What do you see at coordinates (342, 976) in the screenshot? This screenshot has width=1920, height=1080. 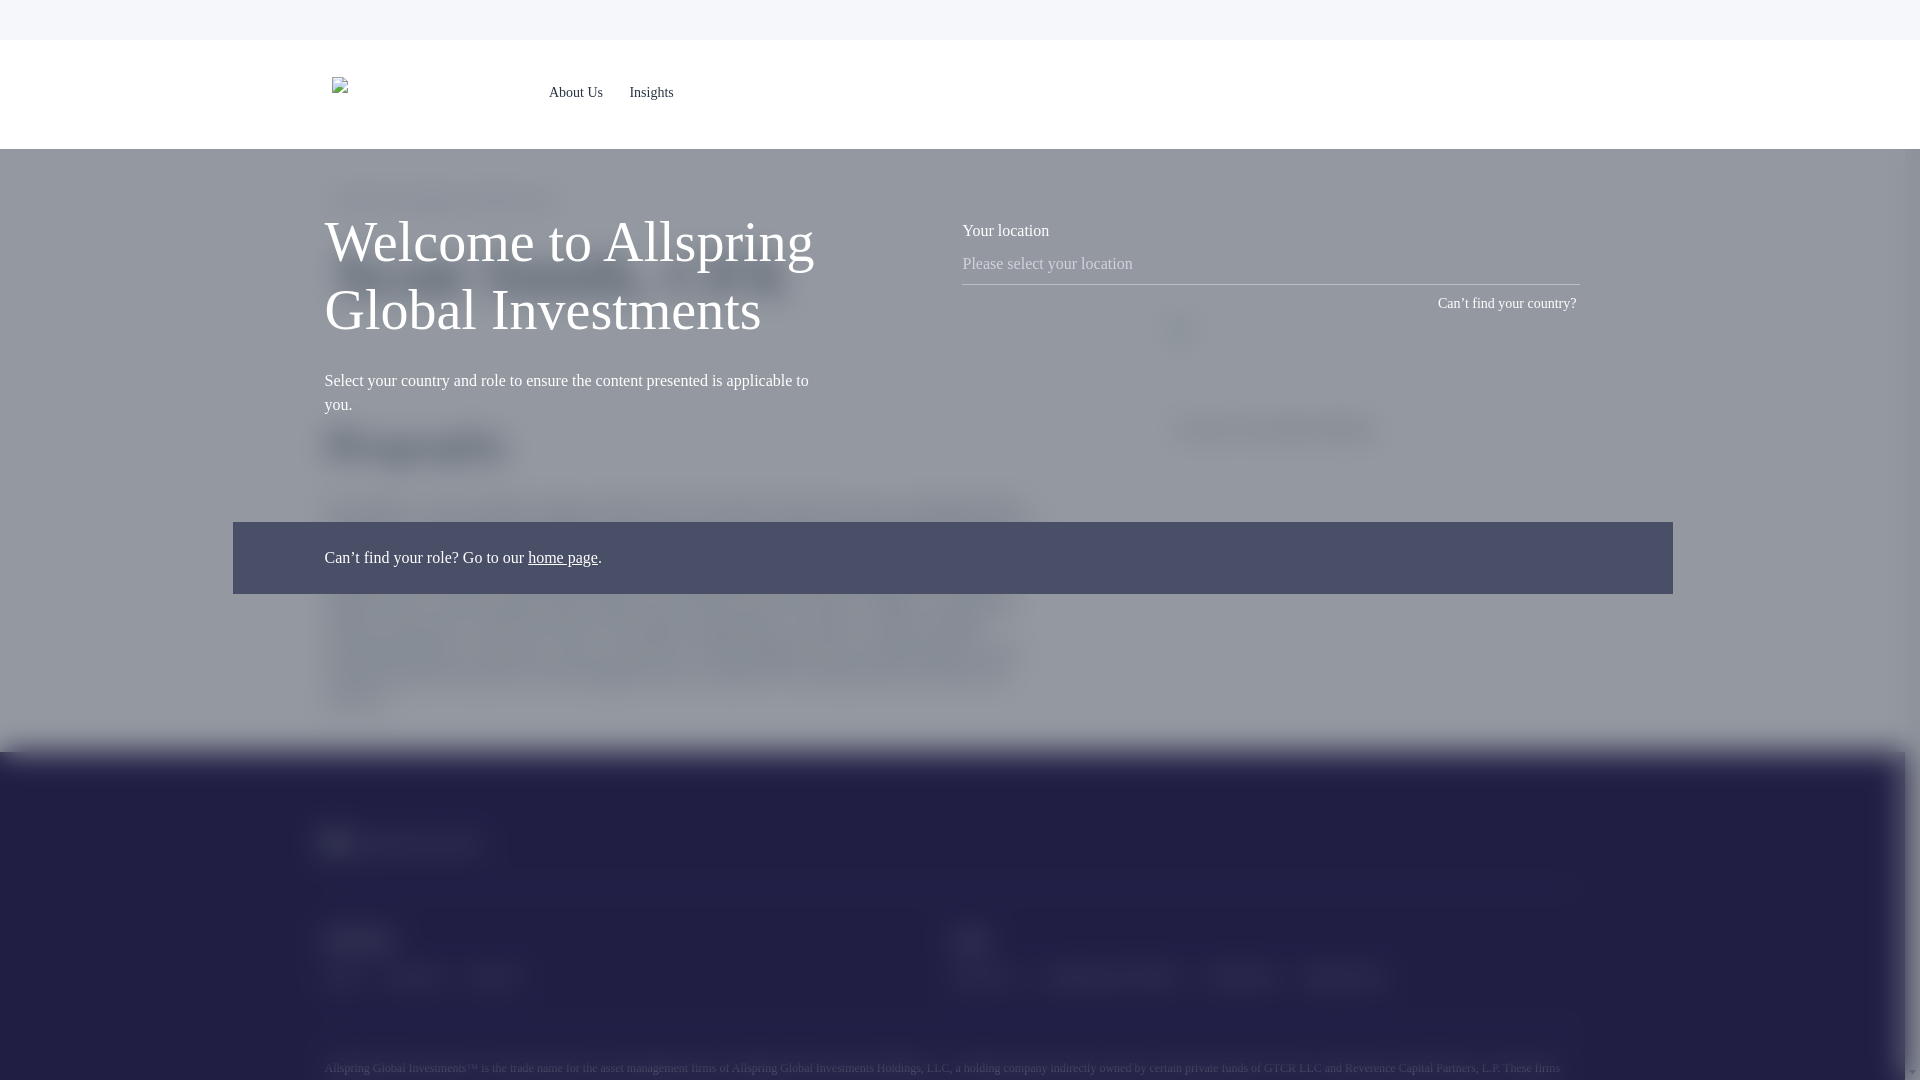 I see `Careers` at bounding box center [342, 976].